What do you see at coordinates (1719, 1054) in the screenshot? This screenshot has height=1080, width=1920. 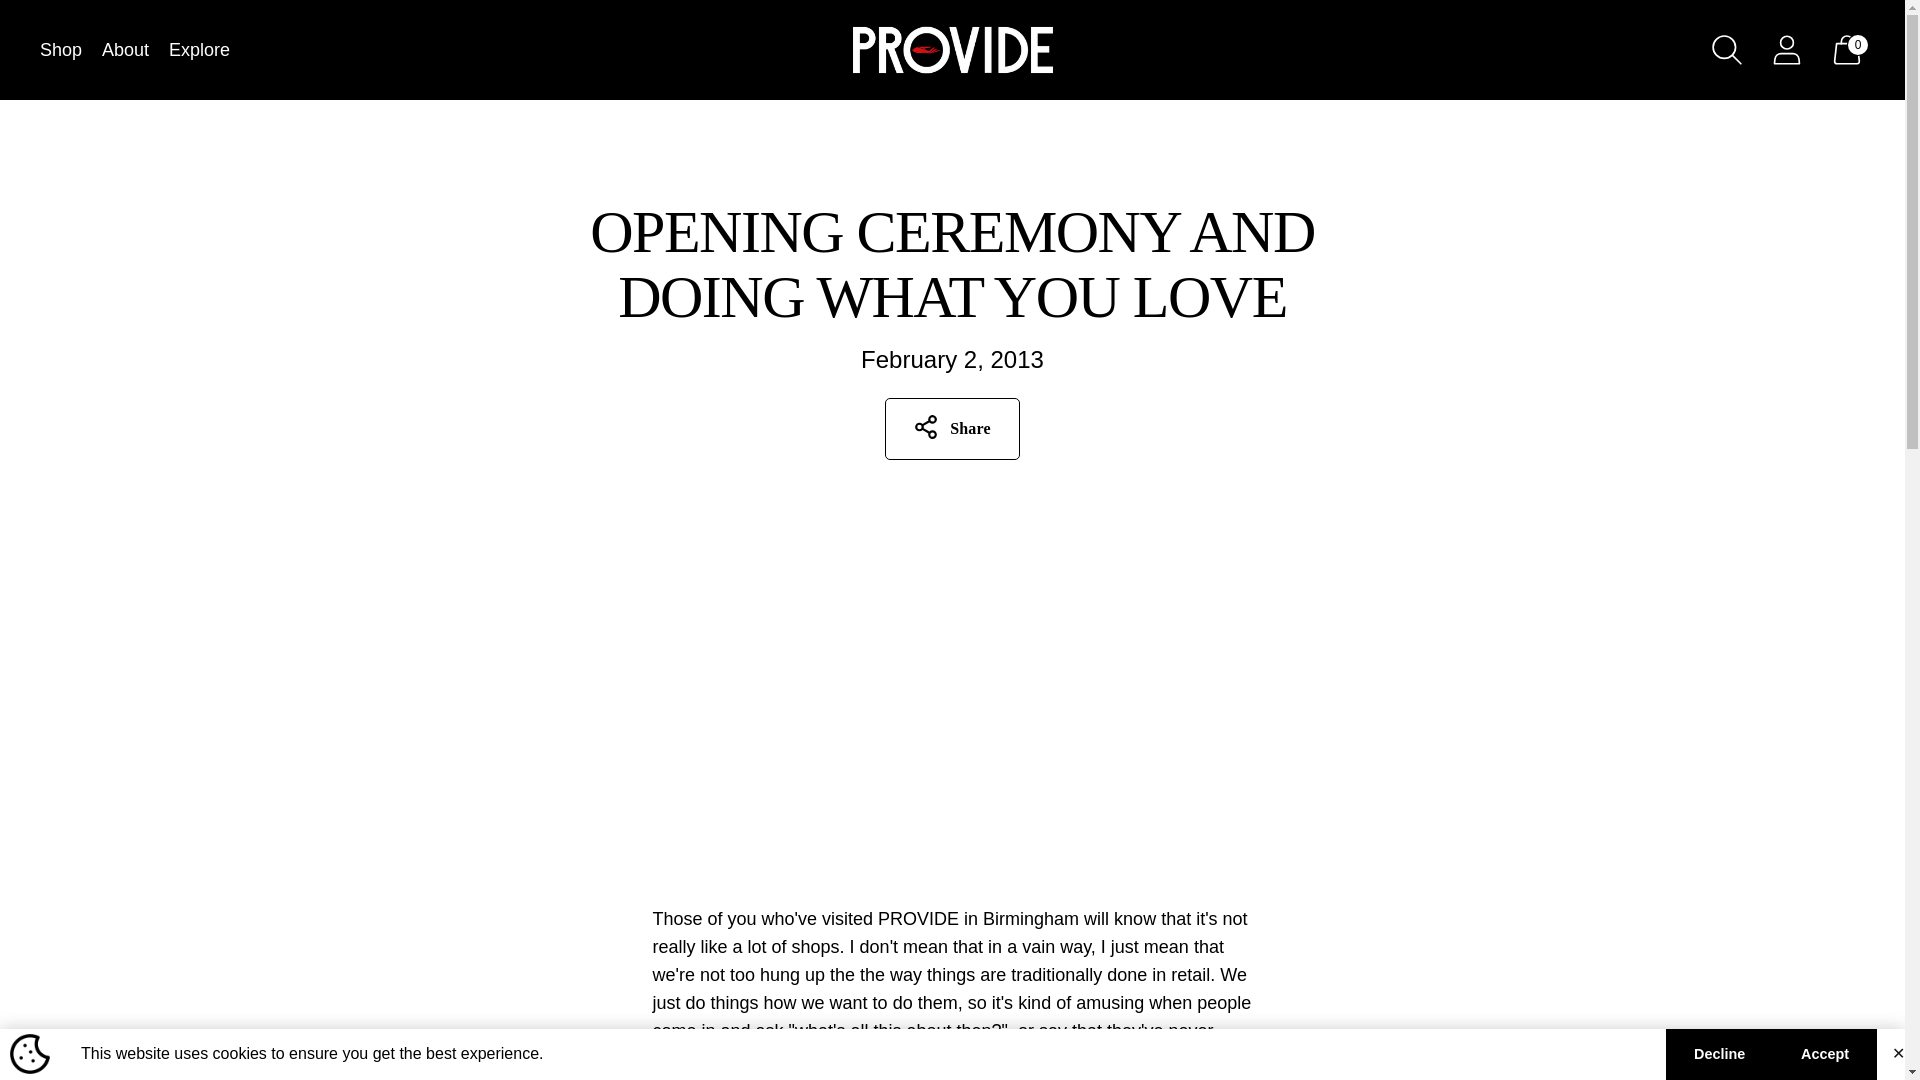 I see `Decline` at bounding box center [1719, 1054].